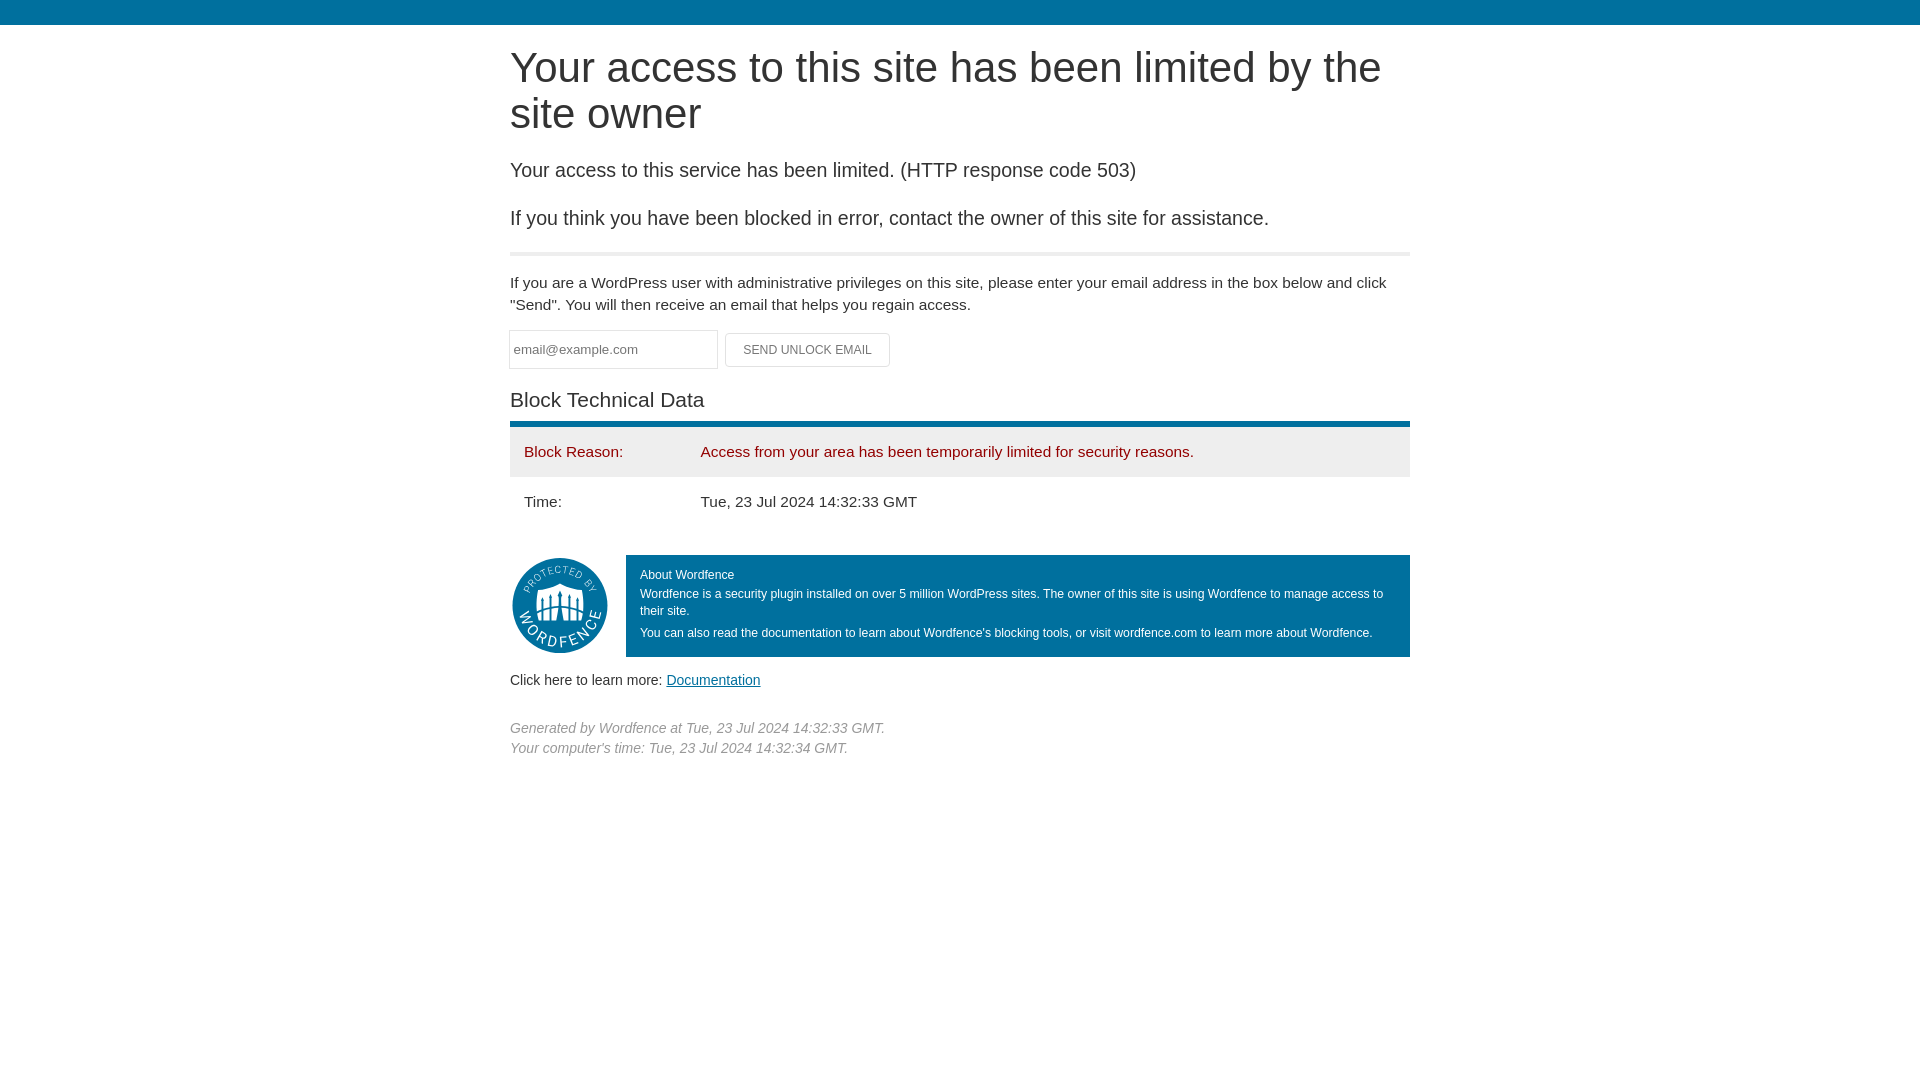 The height and width of the screenshot is (1080, 1920). I want to click on Documentation, so click(713, 679).